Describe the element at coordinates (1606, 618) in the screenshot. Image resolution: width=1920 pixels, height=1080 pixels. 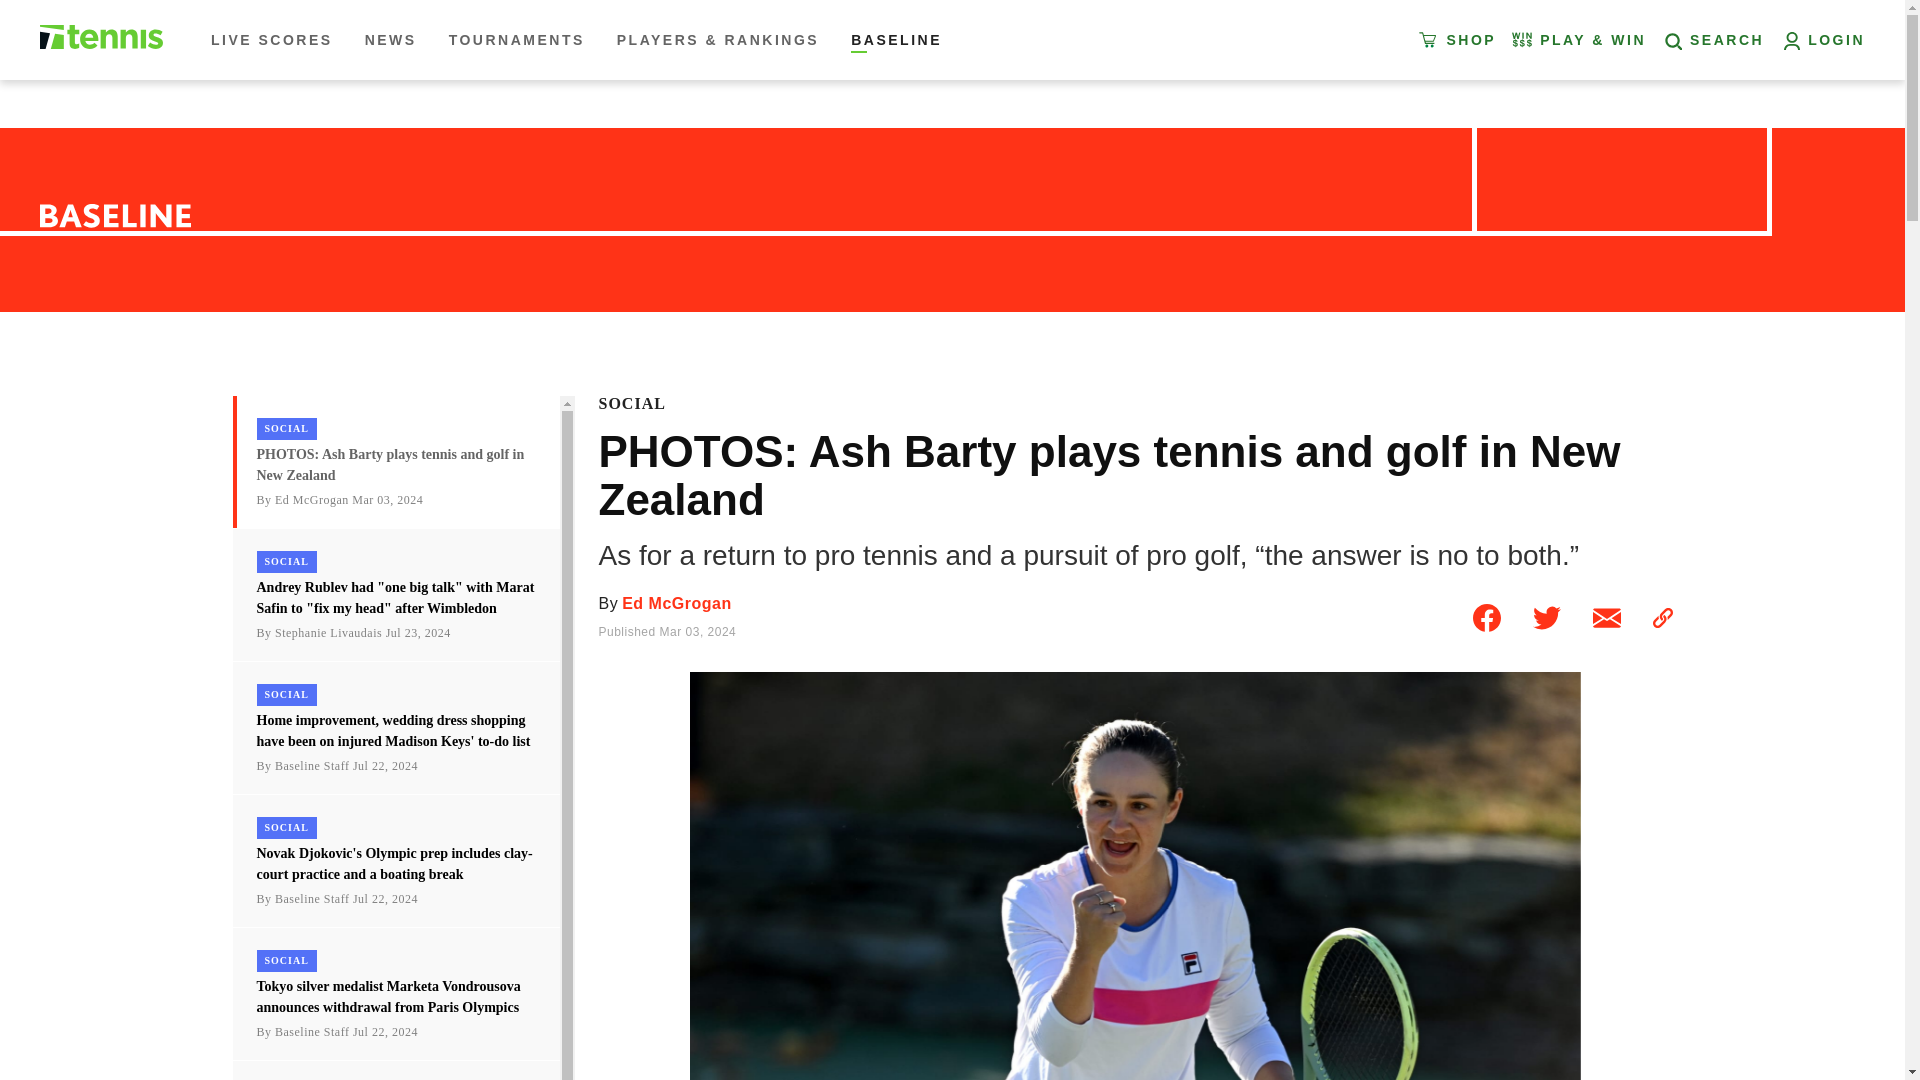
I see `PHOTOS: Ash Barty plays tennis and golf in New Zealand` at that location.